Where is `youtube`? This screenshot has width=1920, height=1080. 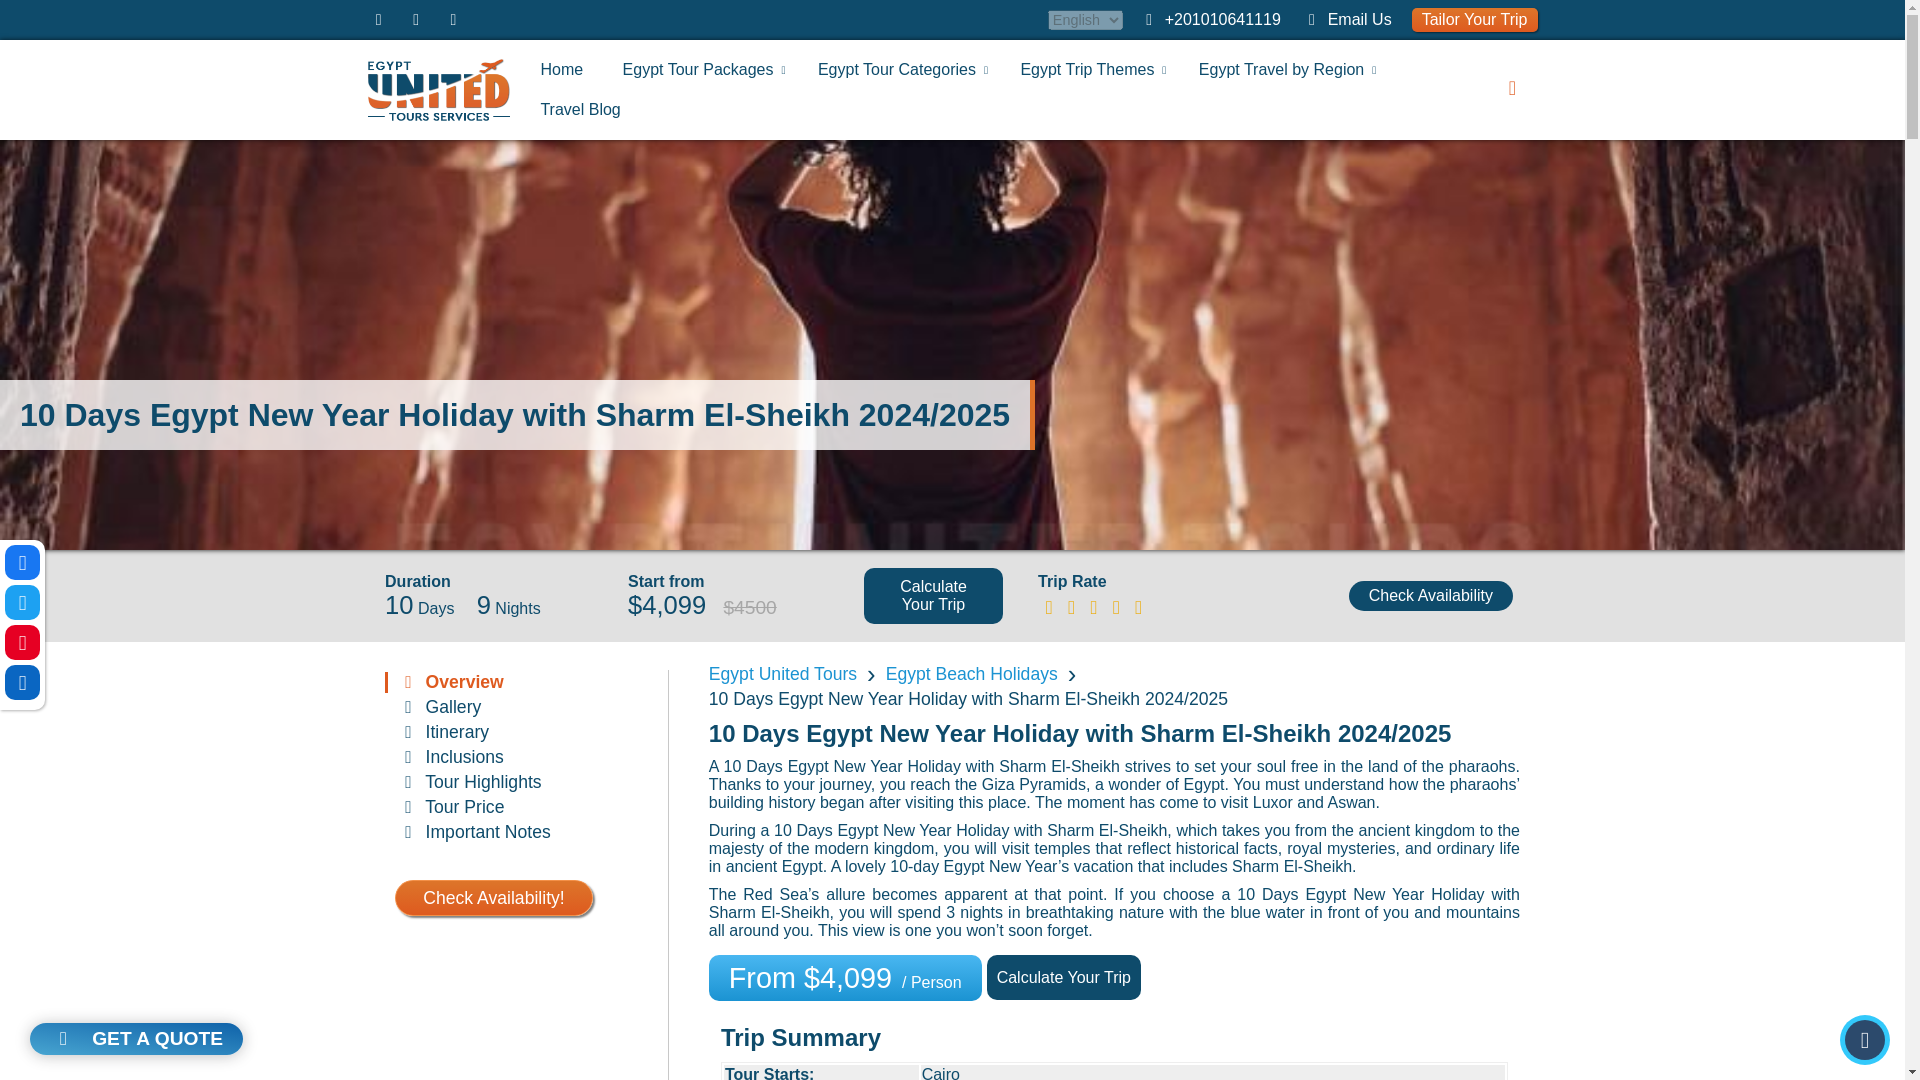 youtube is located at coordinates (452, 19).